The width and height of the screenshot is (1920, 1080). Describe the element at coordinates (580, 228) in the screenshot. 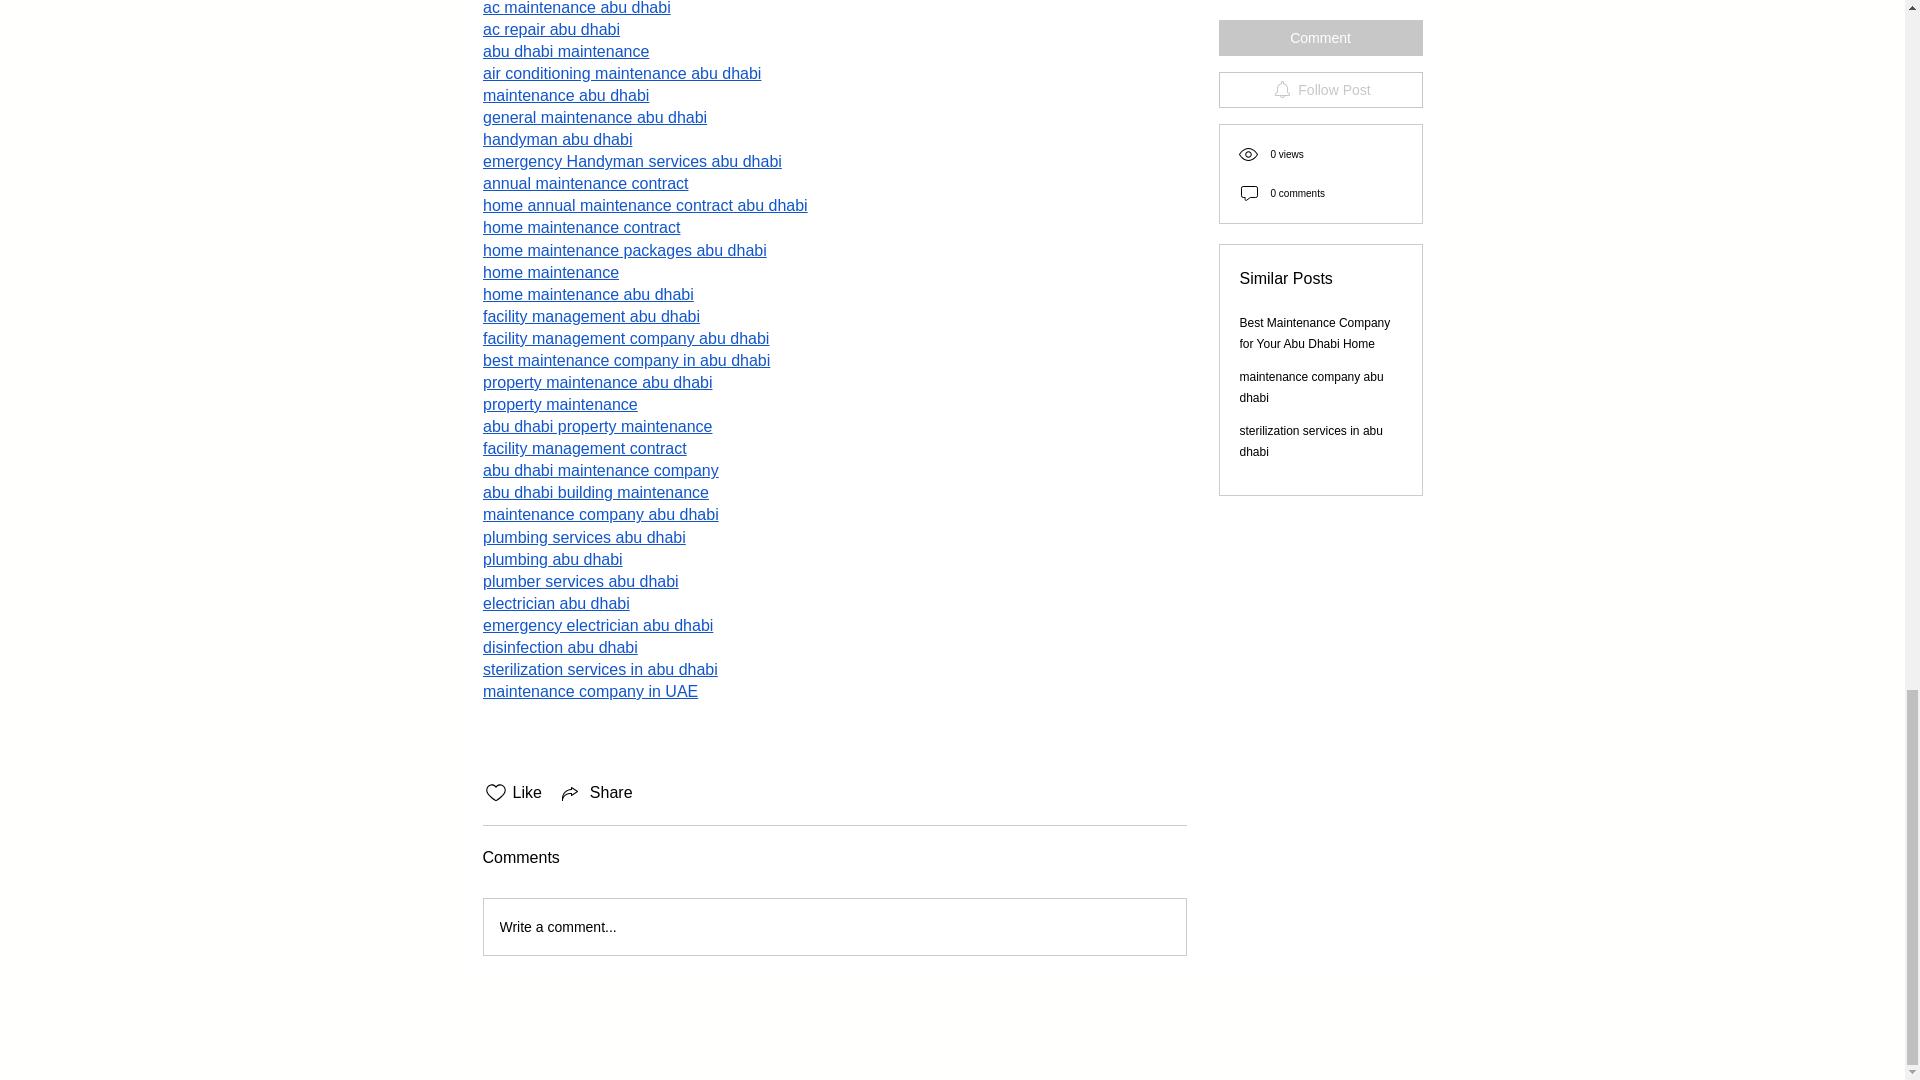

I see `home maintenance contract` at that location.